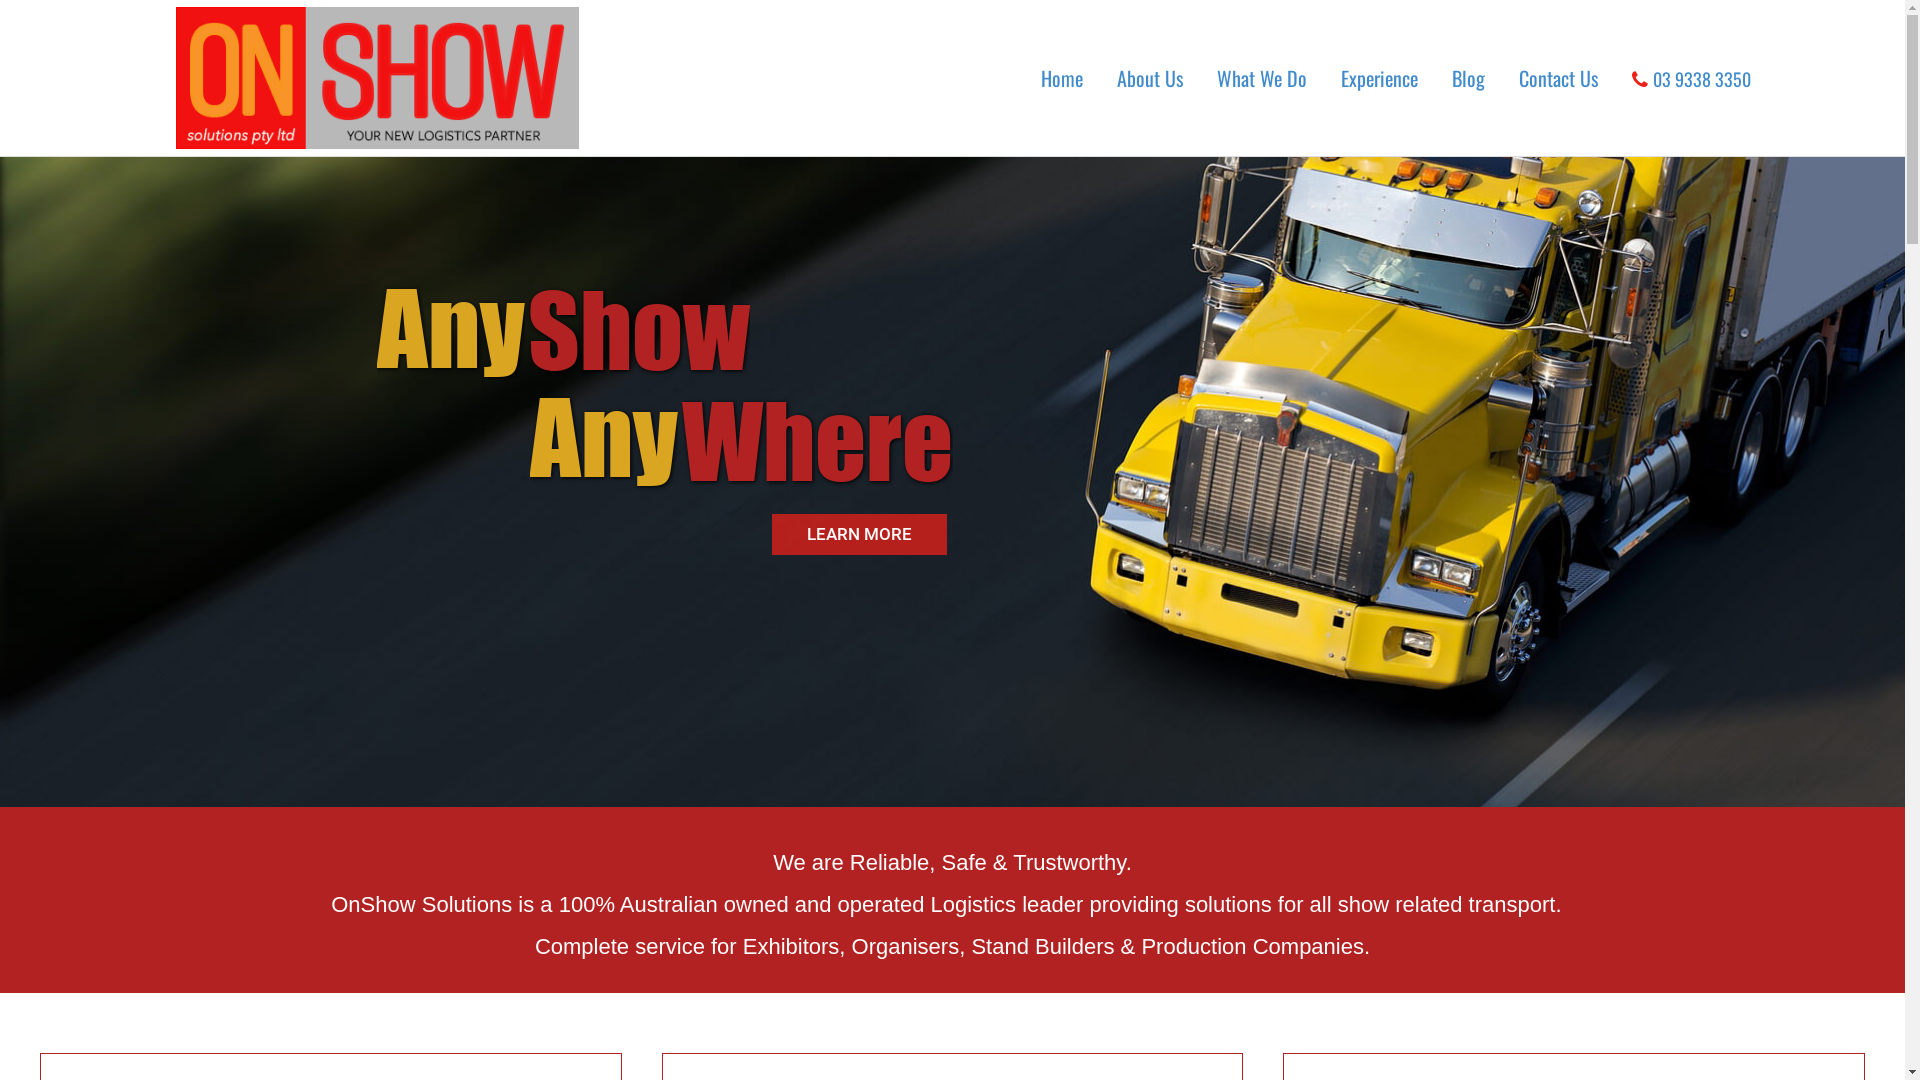 This screenshot has height=1080, width=1920. Describe the element at coordinates (1150, 78) in the screenshot. I see `About Us` at that location.